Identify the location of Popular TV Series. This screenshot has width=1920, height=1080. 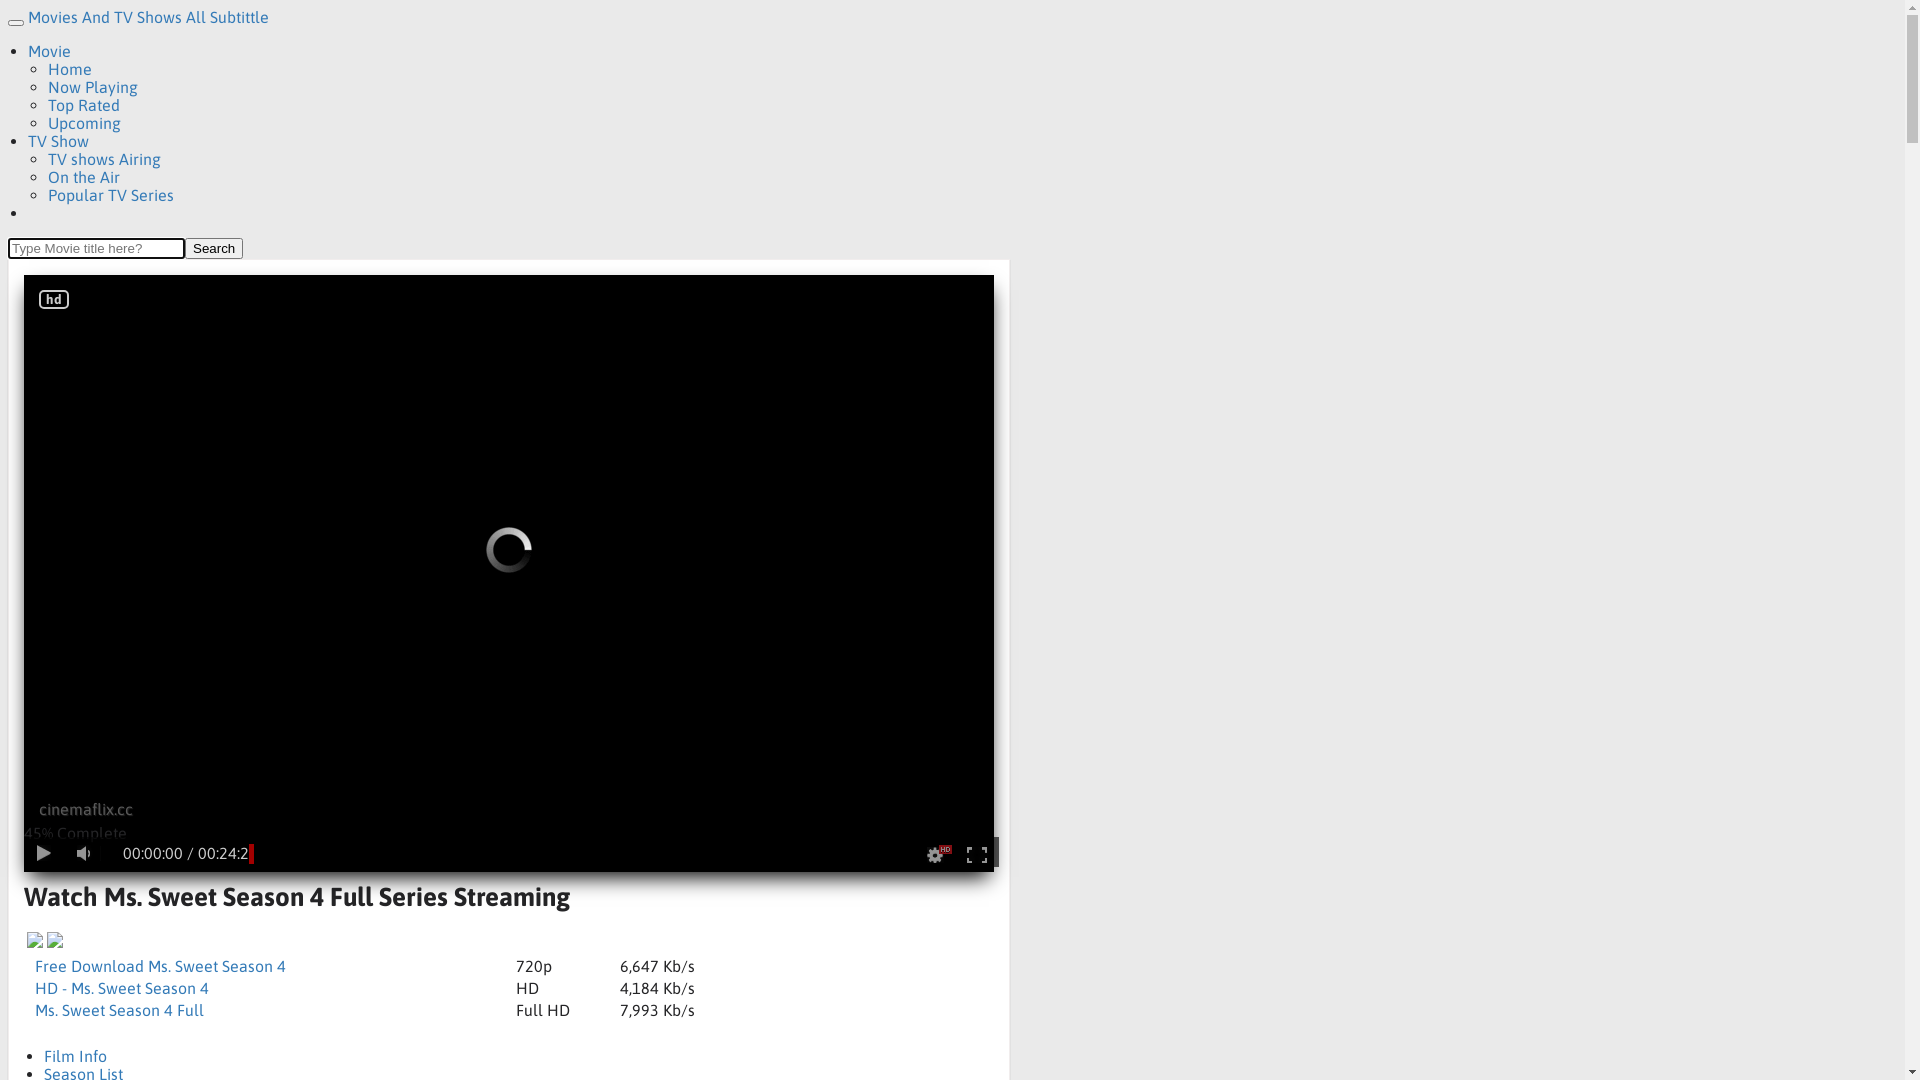
(111, 195).